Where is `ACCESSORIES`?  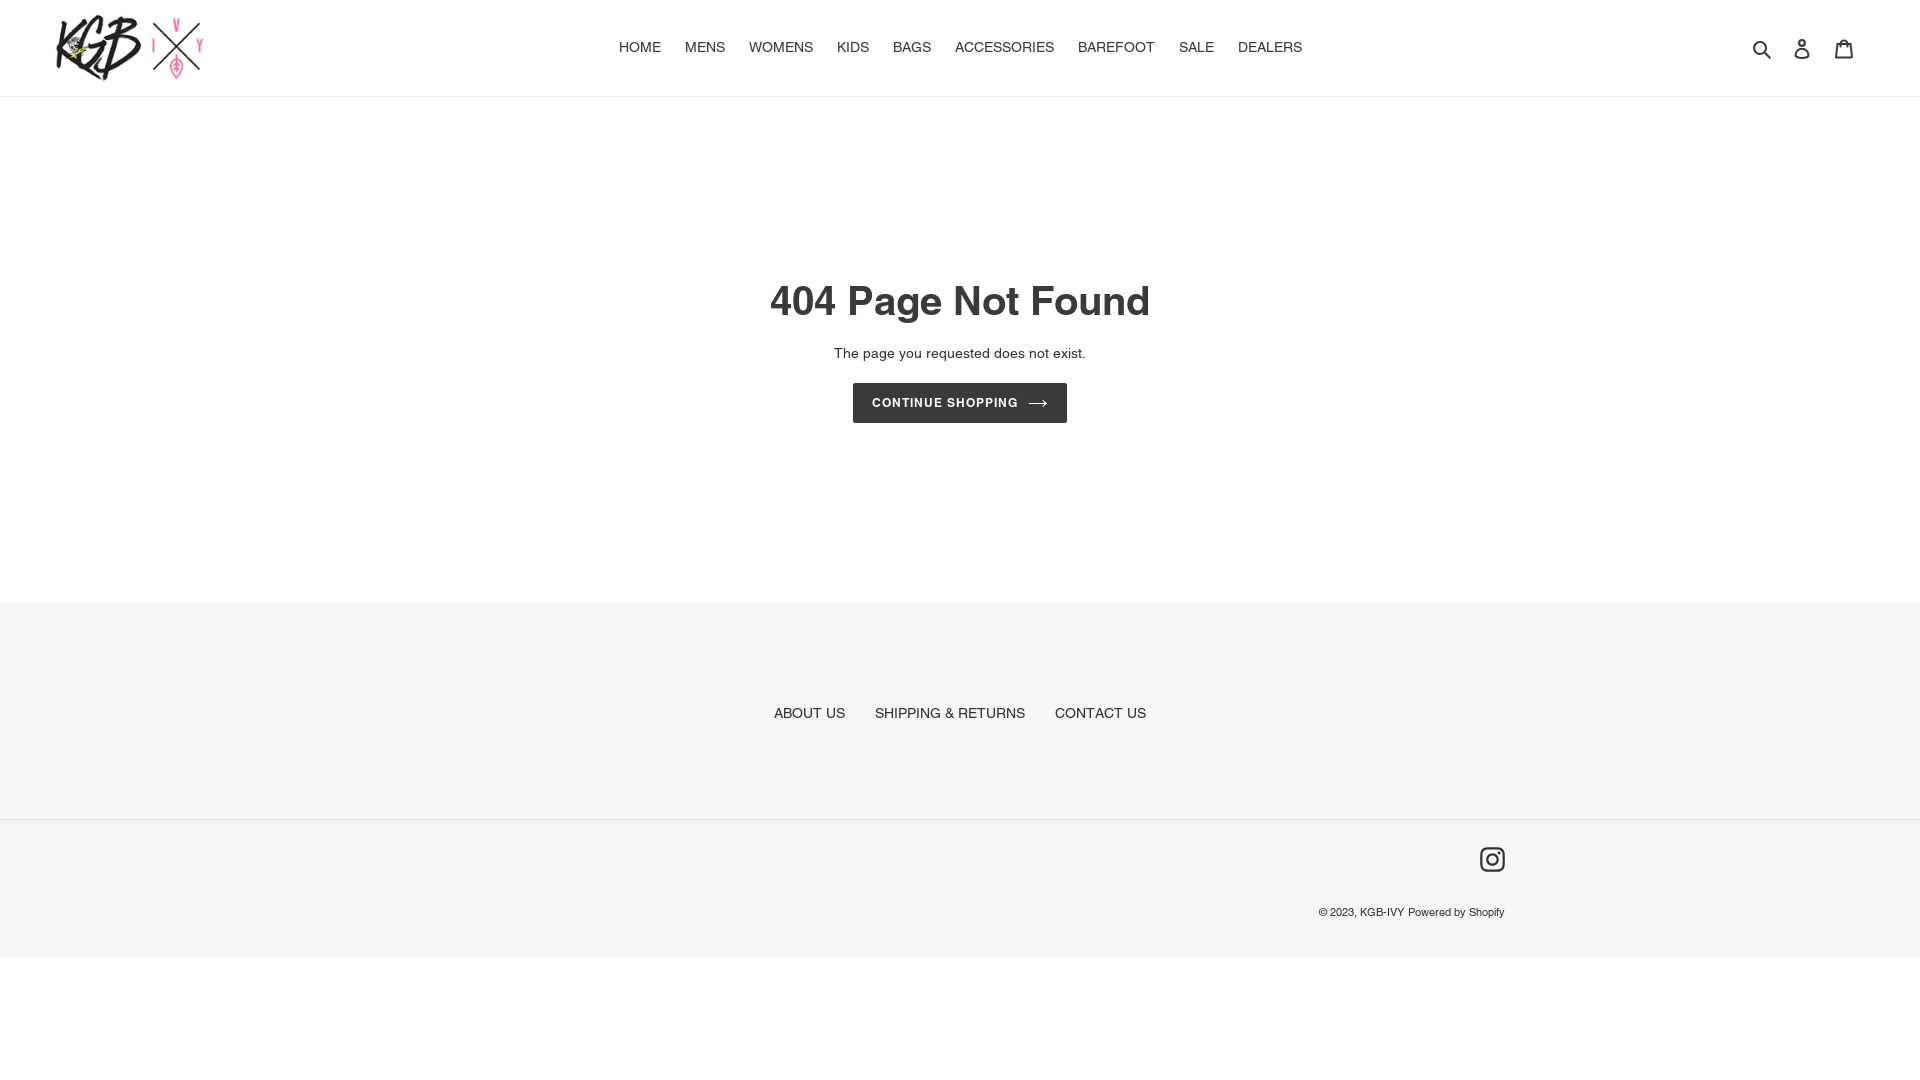
ACCESSORIES is located at coordinates (1004, 48).